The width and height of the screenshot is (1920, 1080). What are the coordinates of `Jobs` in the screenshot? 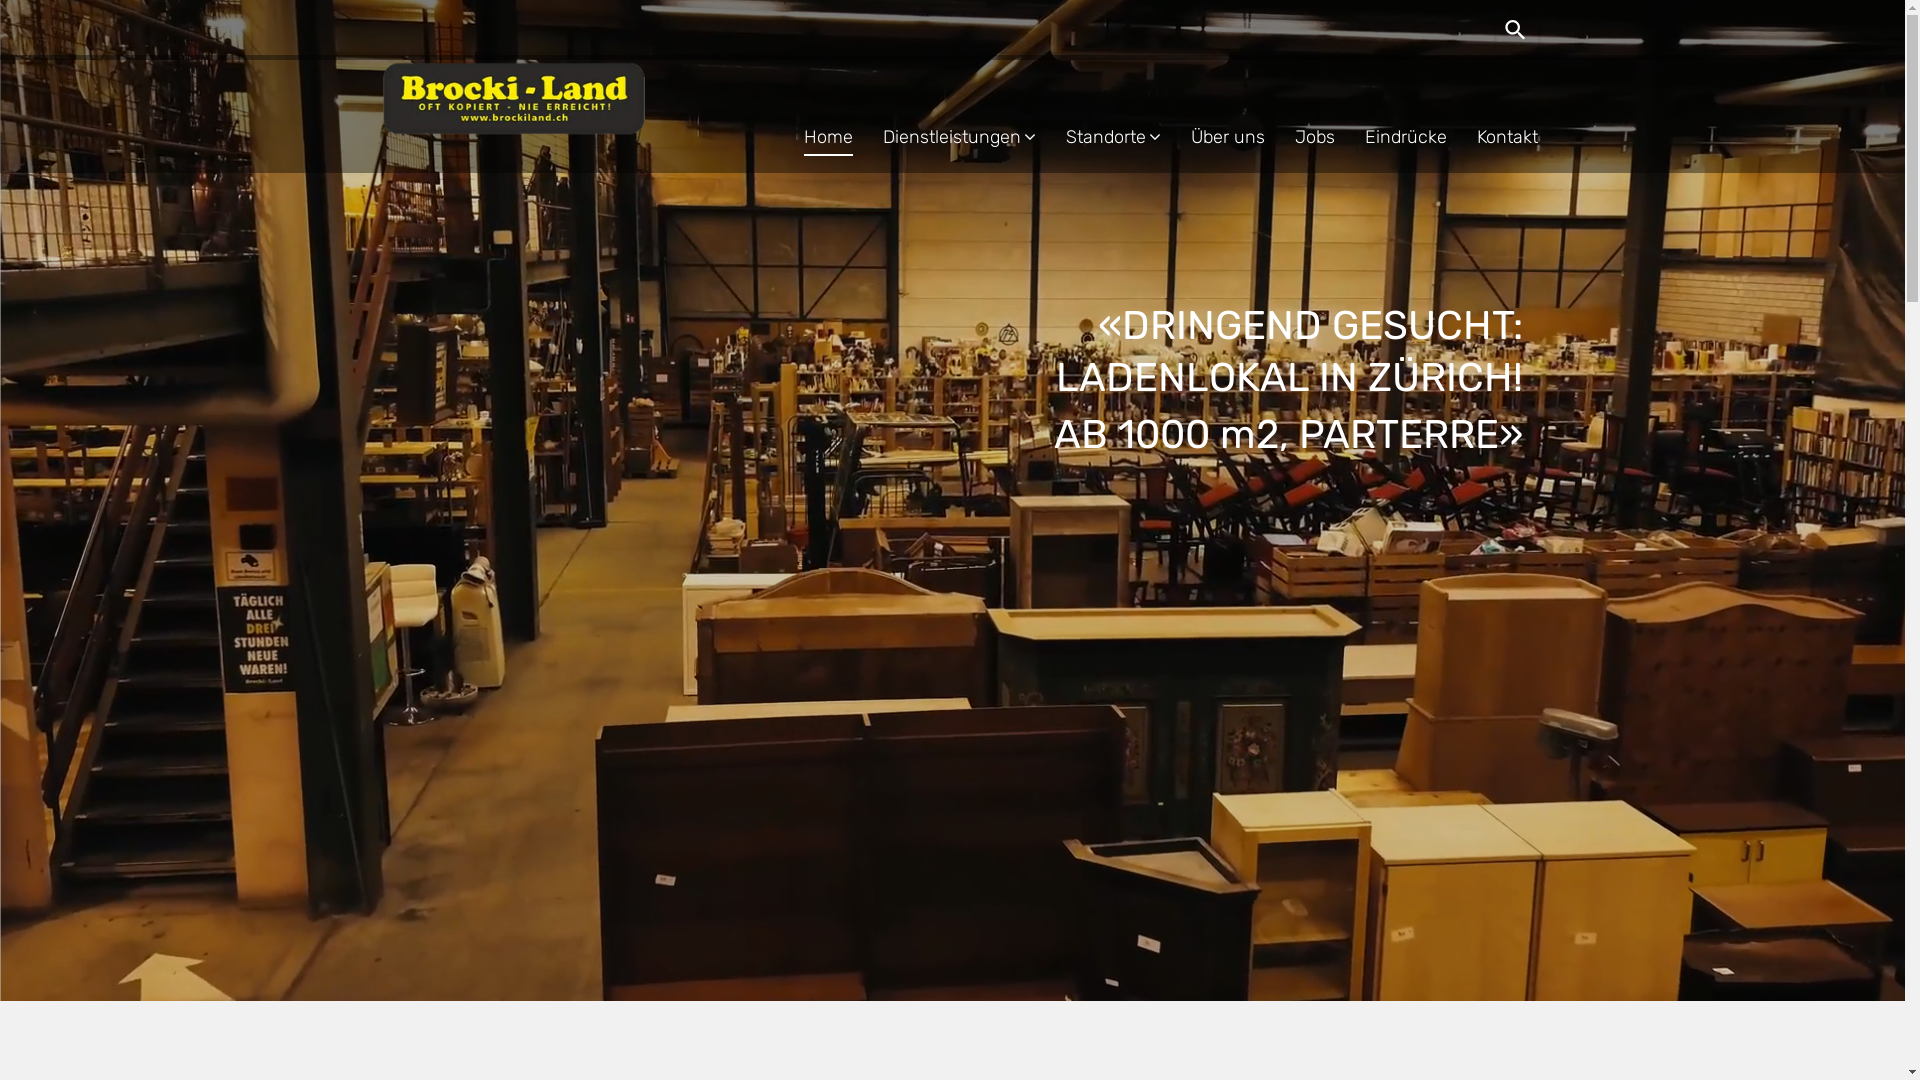 It's located at (1299, 136).